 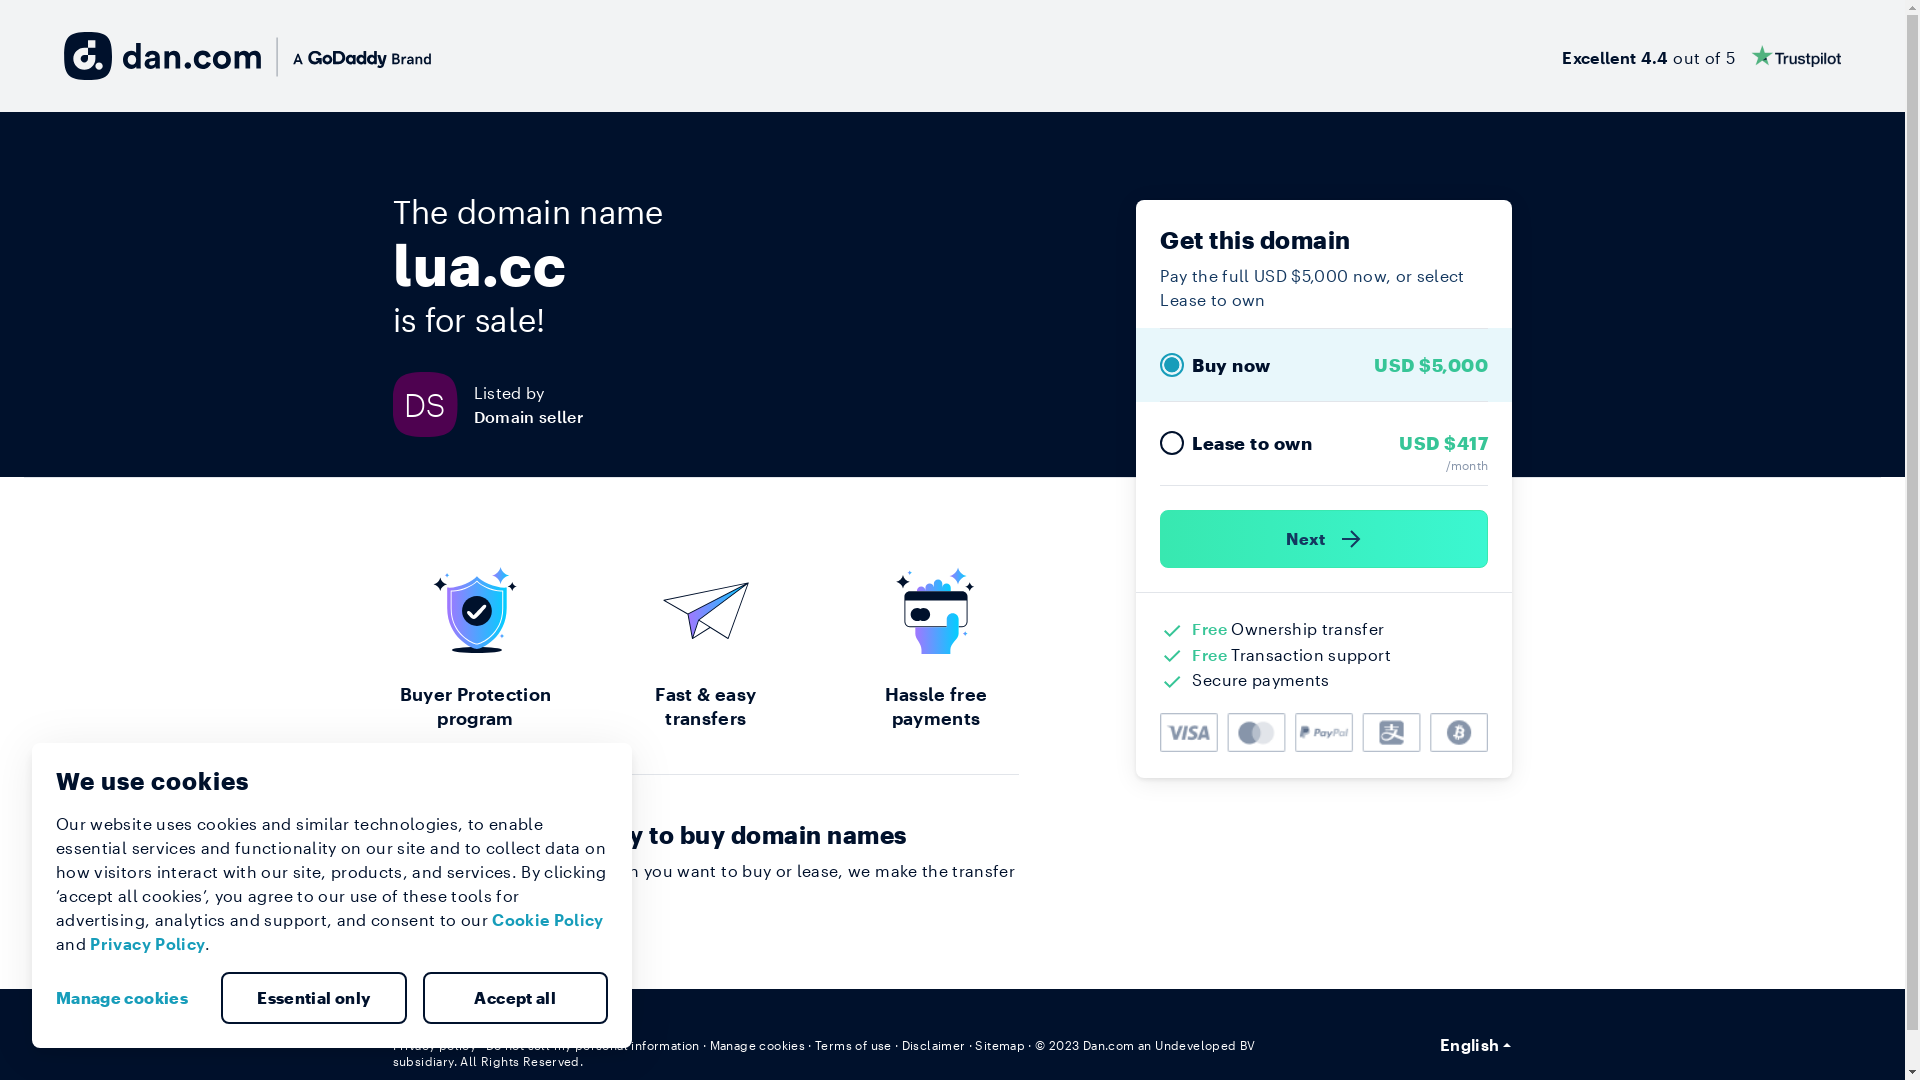 What do you see at coordinates (934, 1045) in the screenshot?
I see `Disclaimer` at bounding box center [934, 1045].